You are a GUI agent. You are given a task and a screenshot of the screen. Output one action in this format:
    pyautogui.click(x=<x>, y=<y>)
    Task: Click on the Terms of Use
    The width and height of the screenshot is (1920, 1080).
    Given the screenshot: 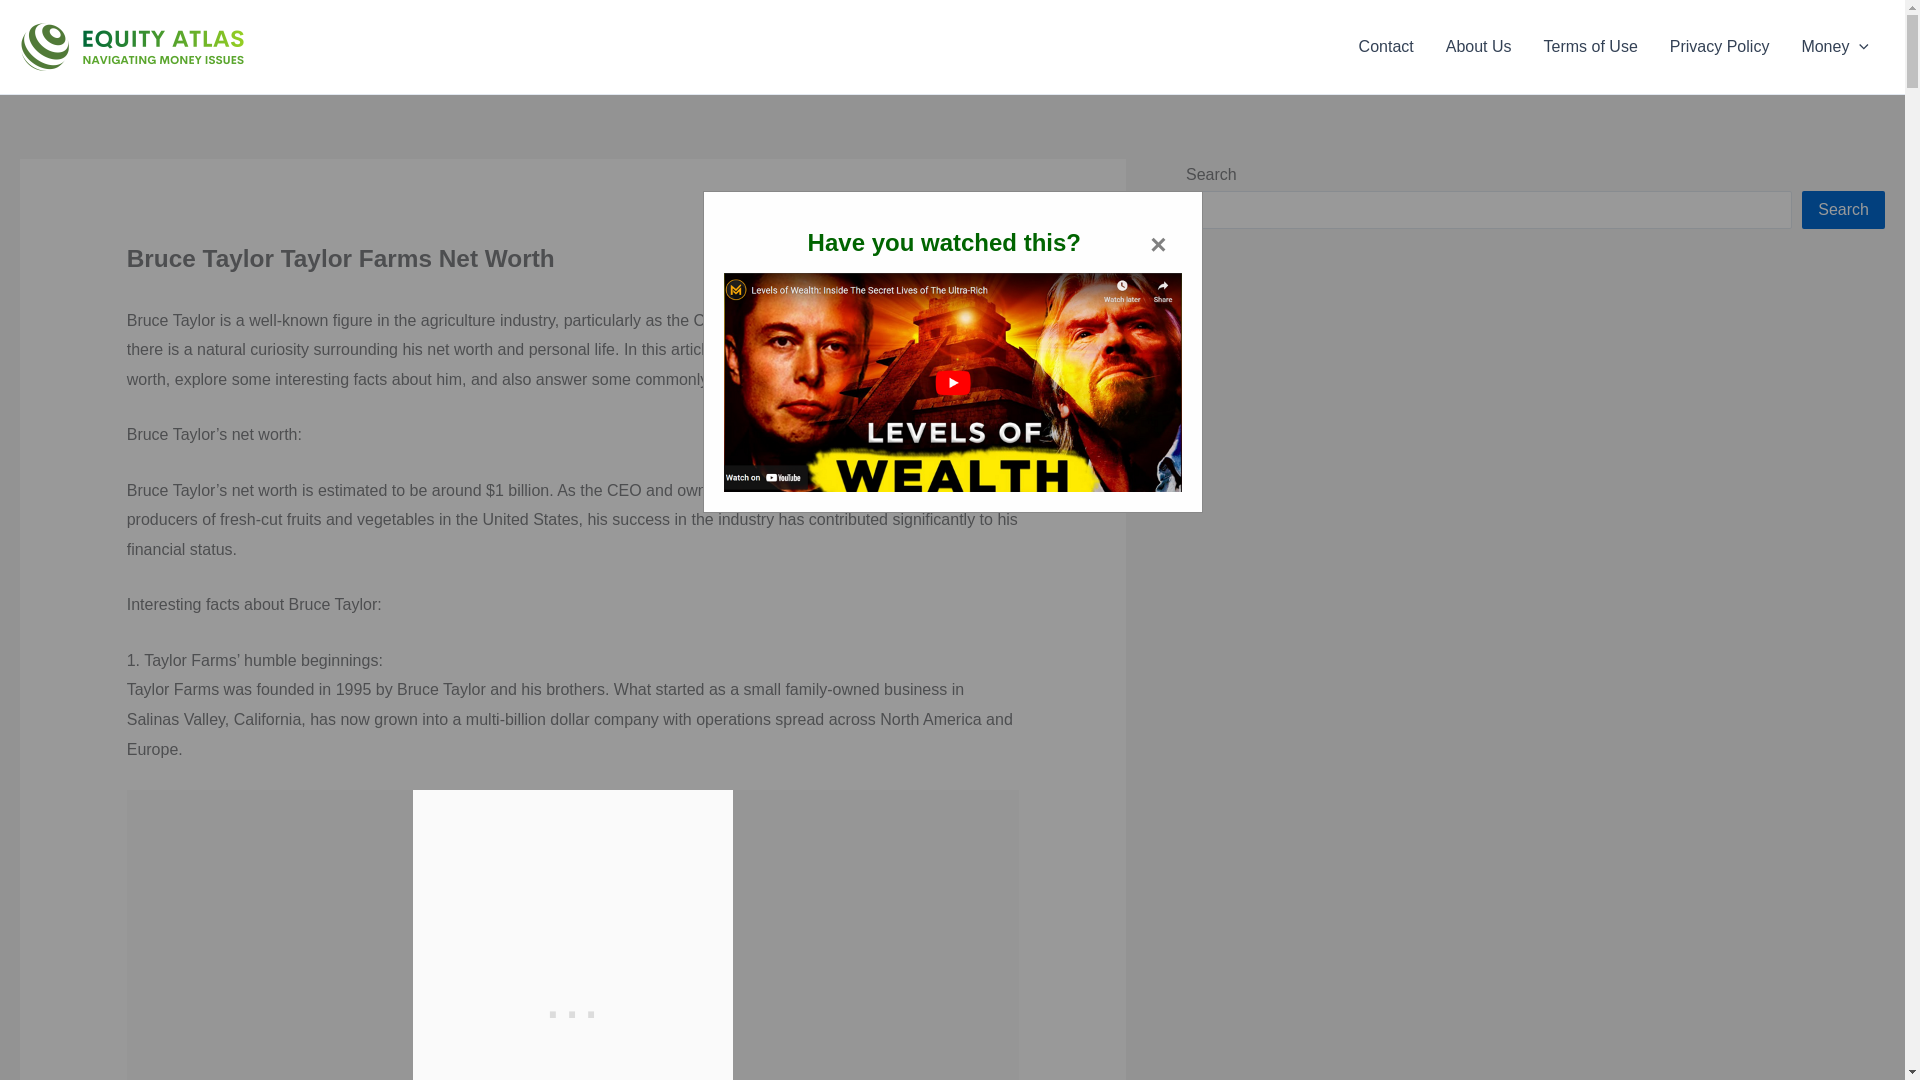 What is the action you would take?
    pyautogui.click(x=1590, y=46)
    